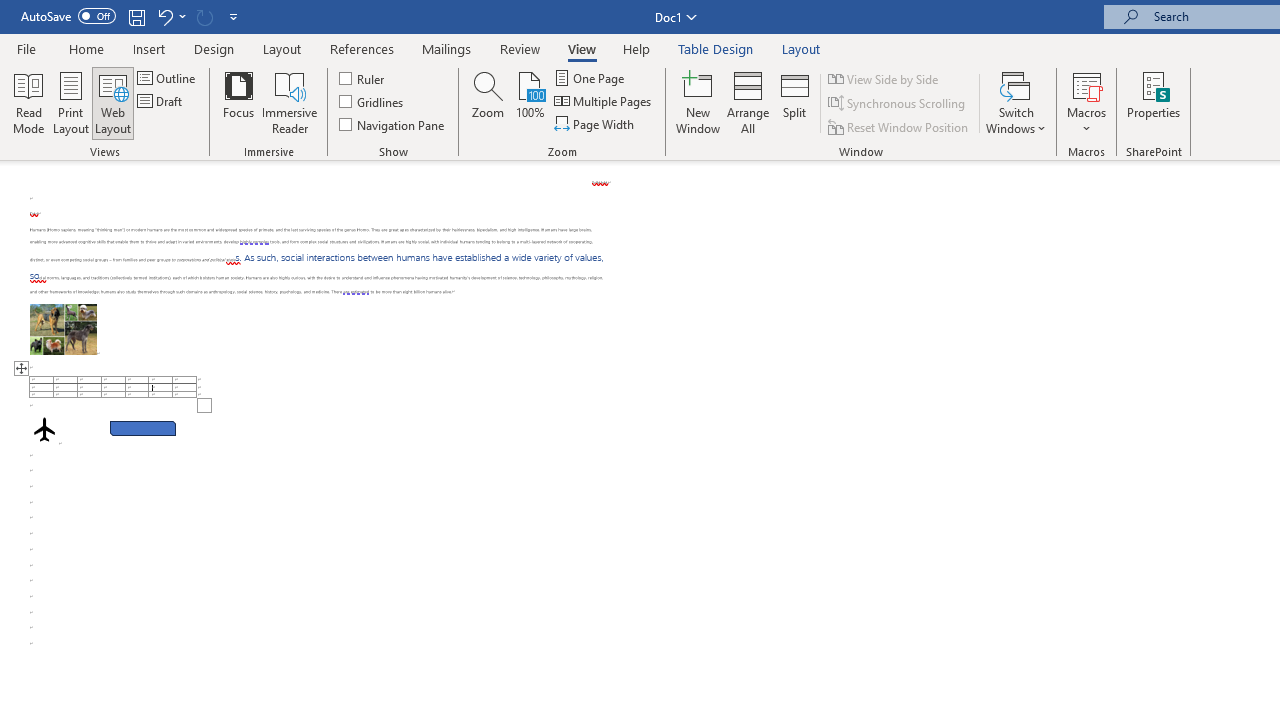 The image size is (1280, 720). I want to click on Read Mode, so click(28, 102).